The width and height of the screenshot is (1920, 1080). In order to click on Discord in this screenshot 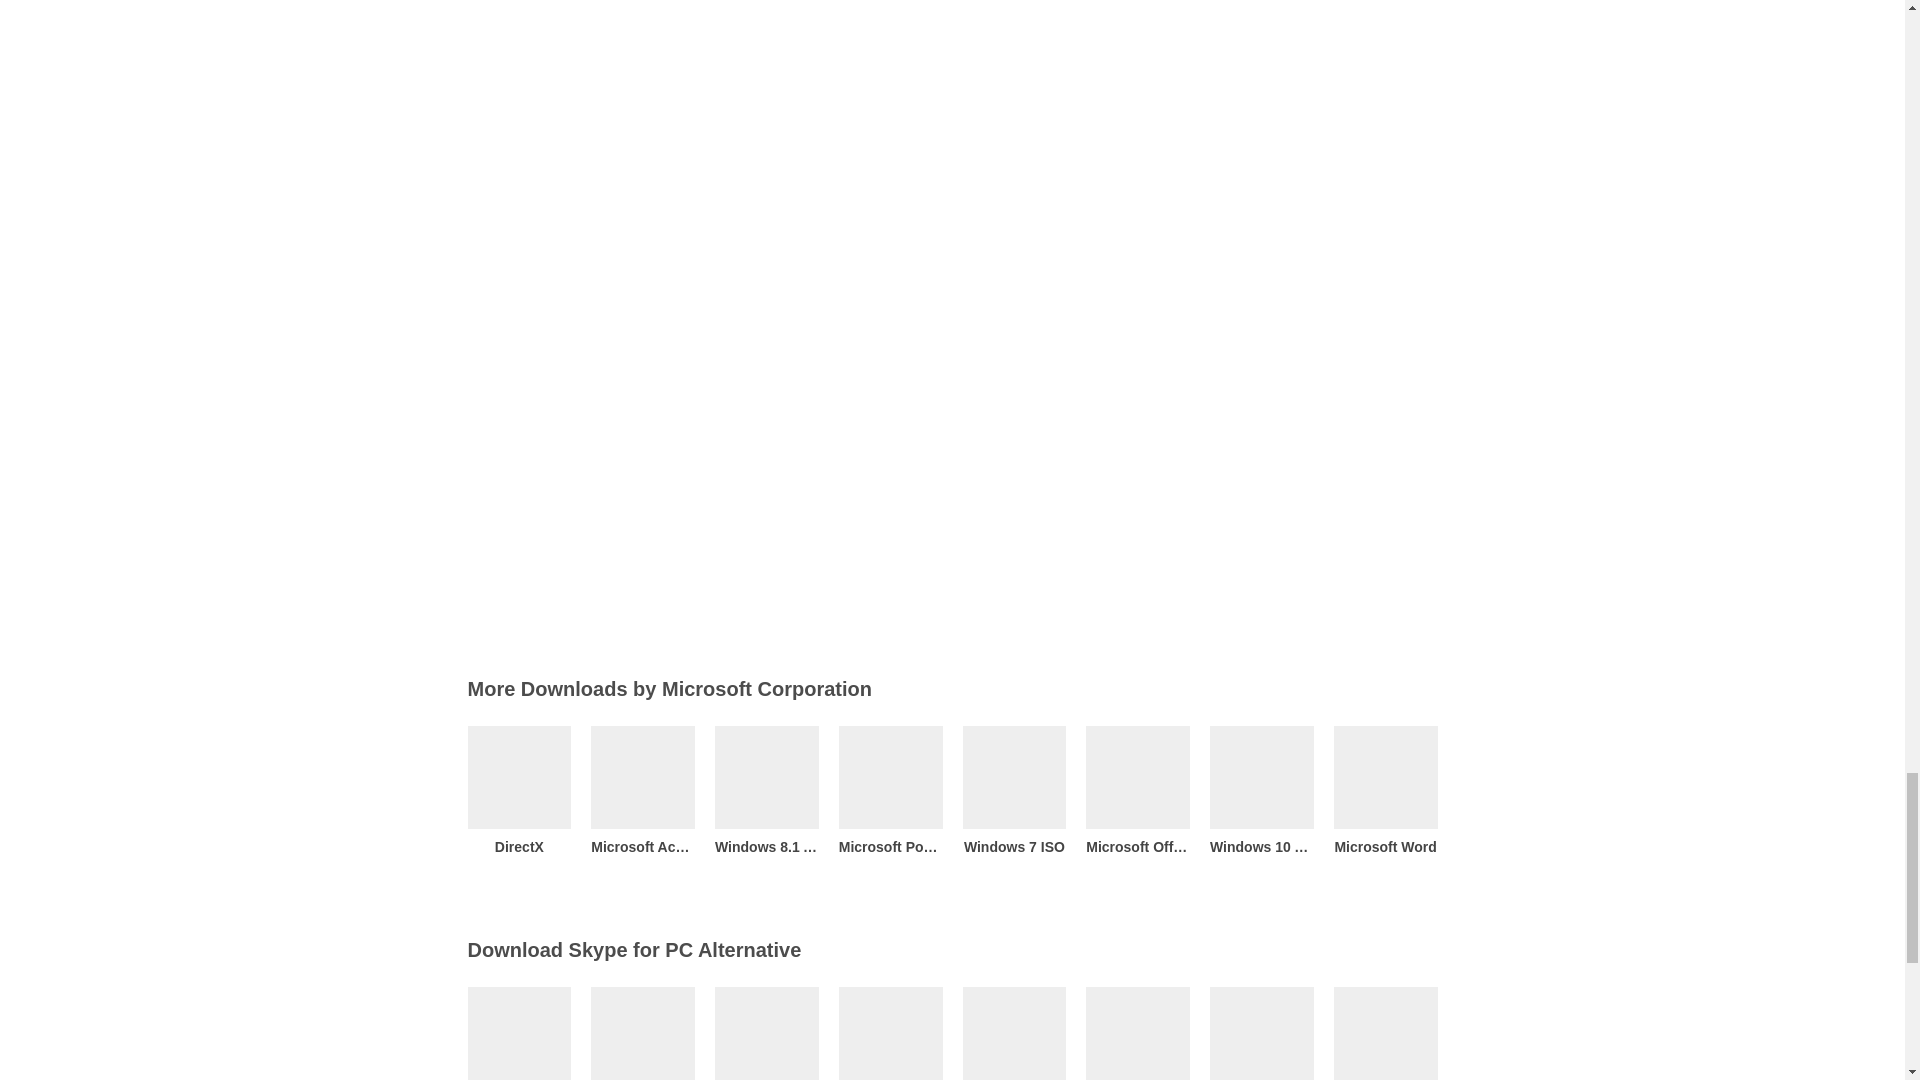, I will do `click(890, 1034)`.